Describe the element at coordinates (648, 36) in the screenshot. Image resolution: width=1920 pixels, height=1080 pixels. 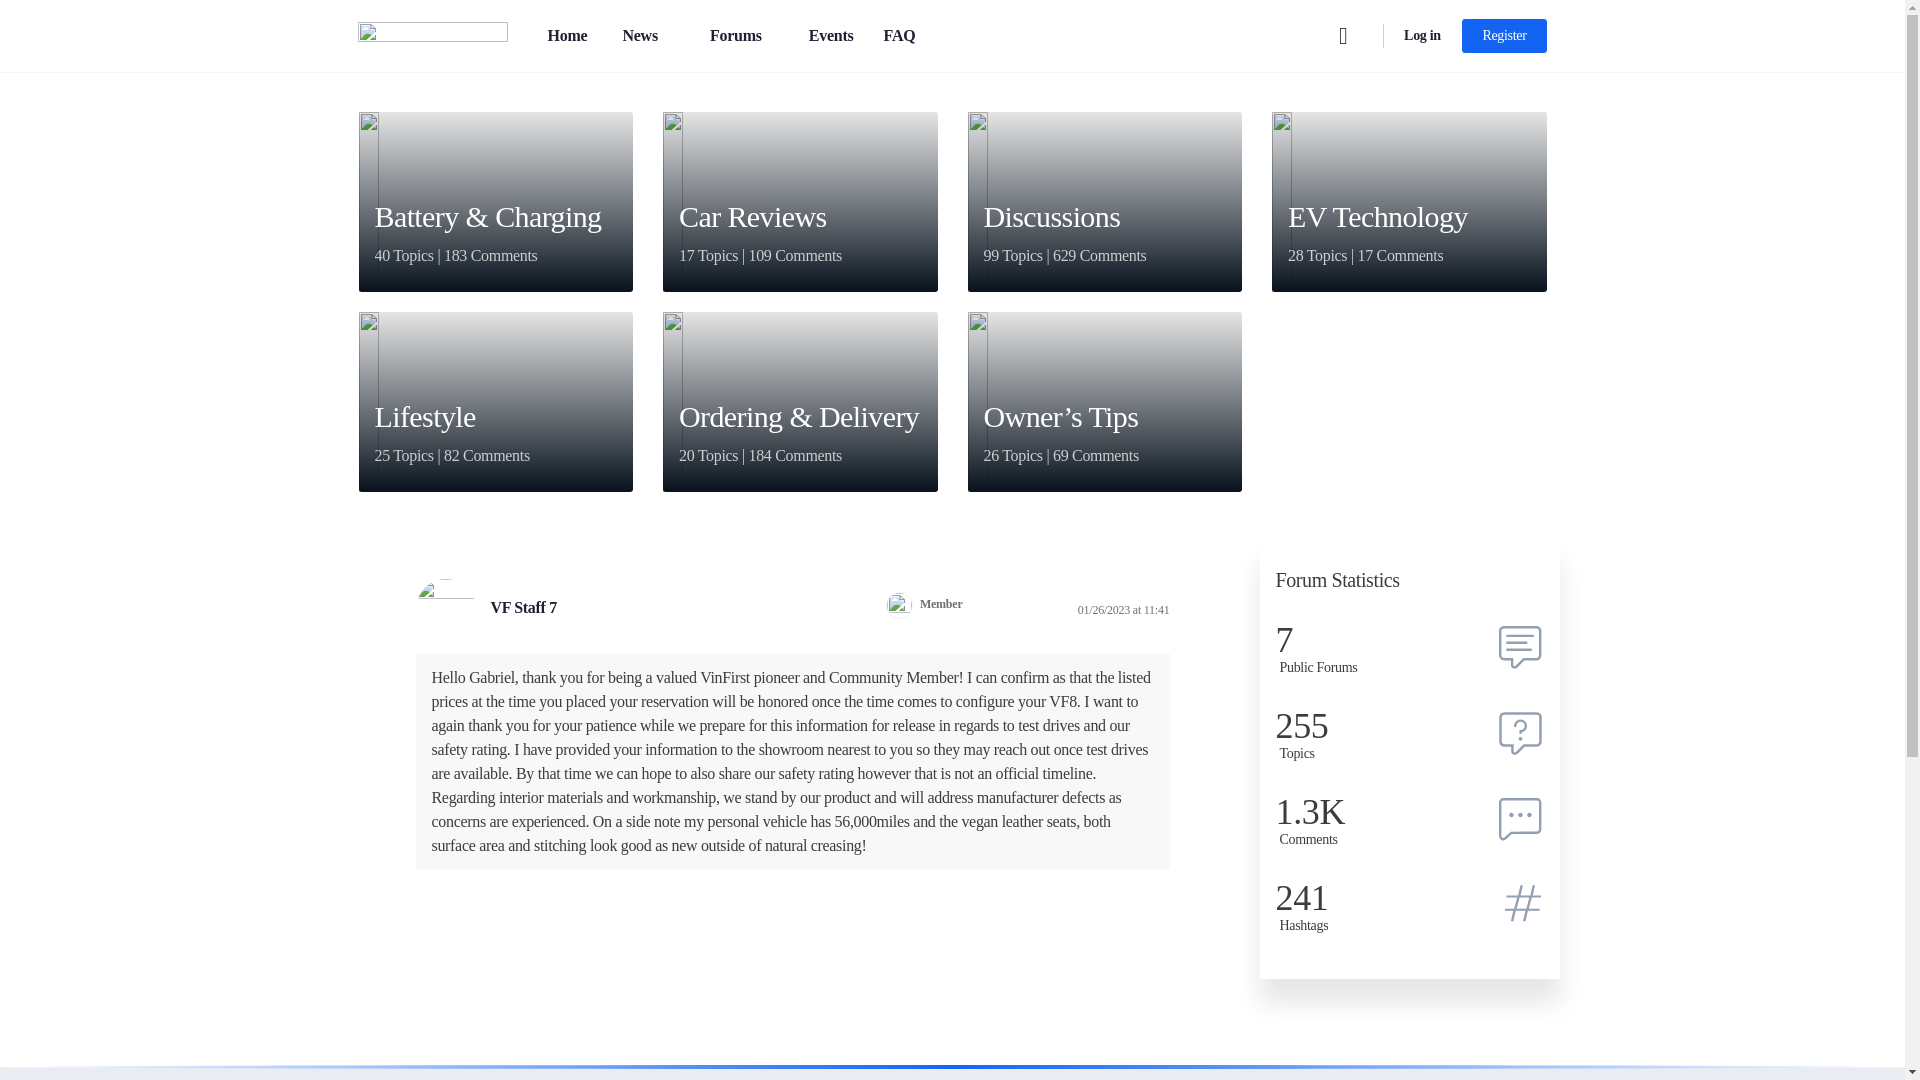
I see `News` at that location.